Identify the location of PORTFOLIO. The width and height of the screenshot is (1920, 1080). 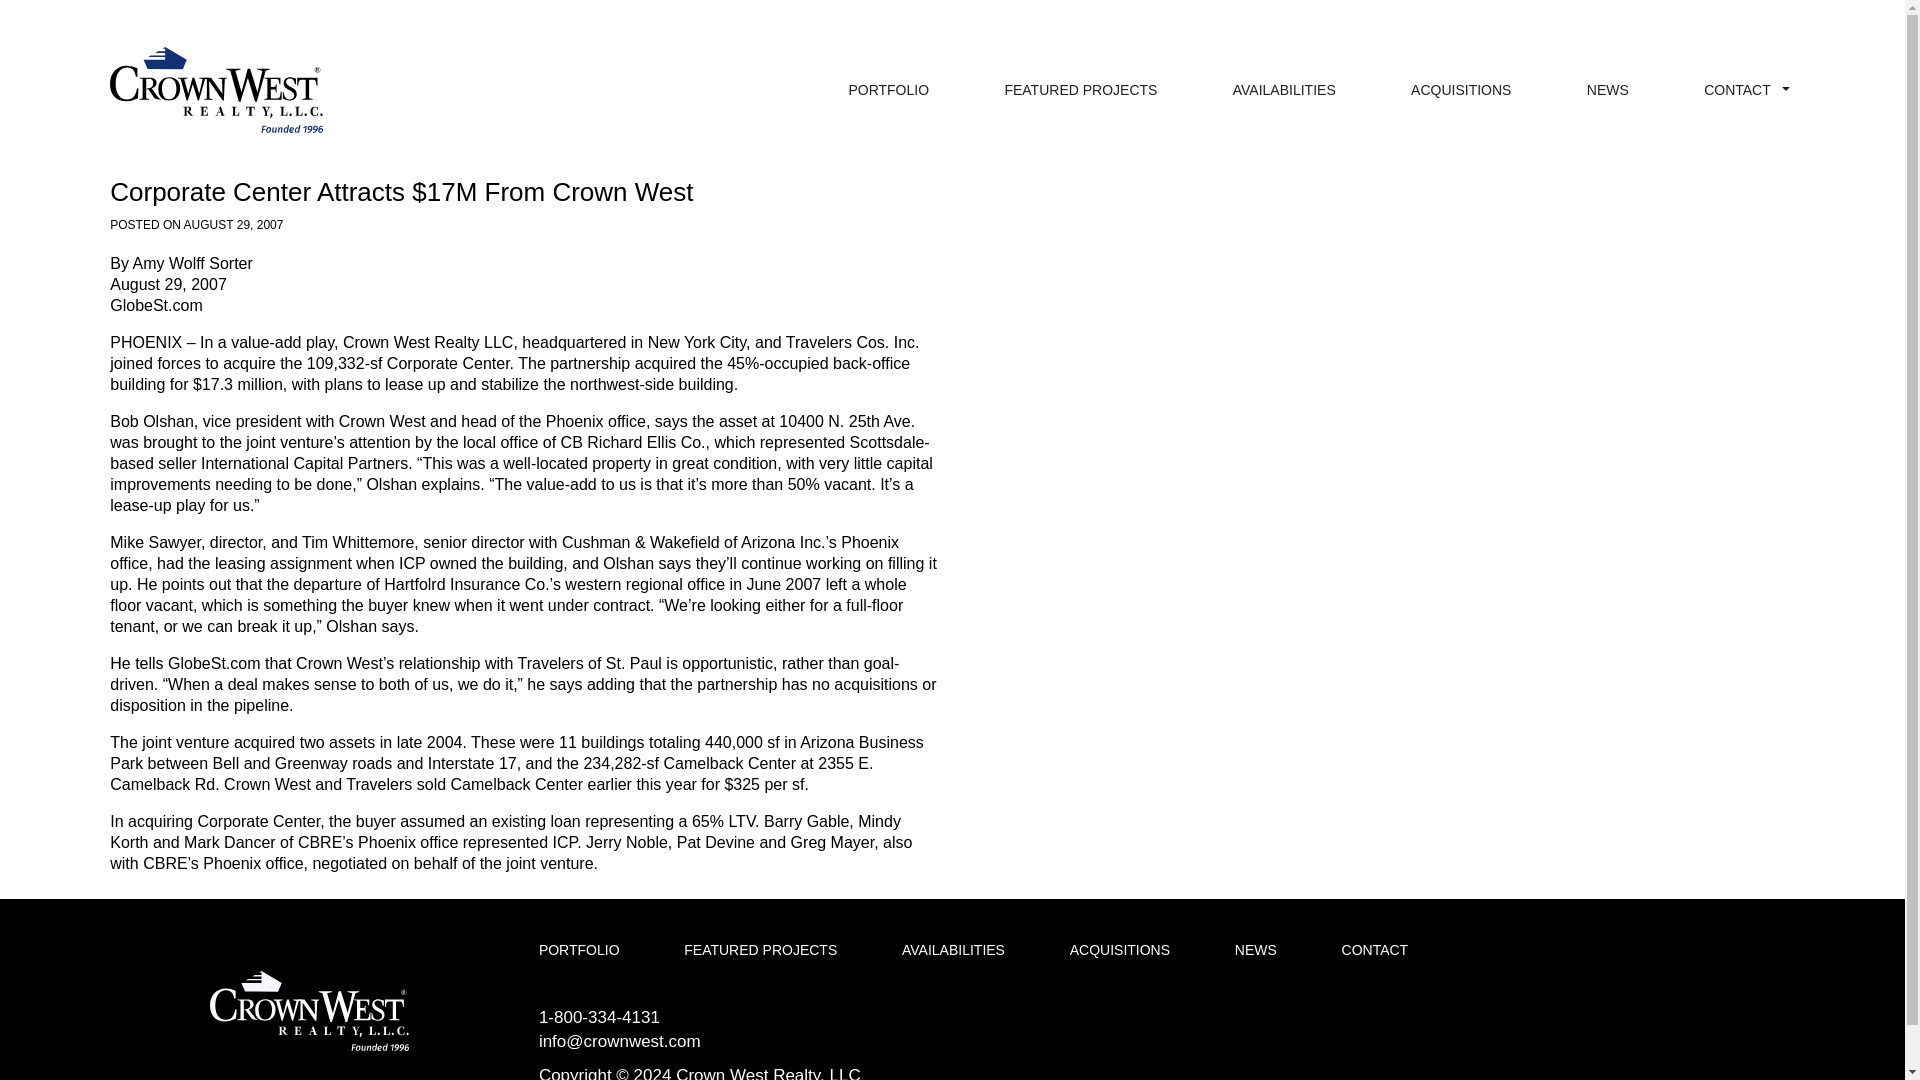
(580, 950).